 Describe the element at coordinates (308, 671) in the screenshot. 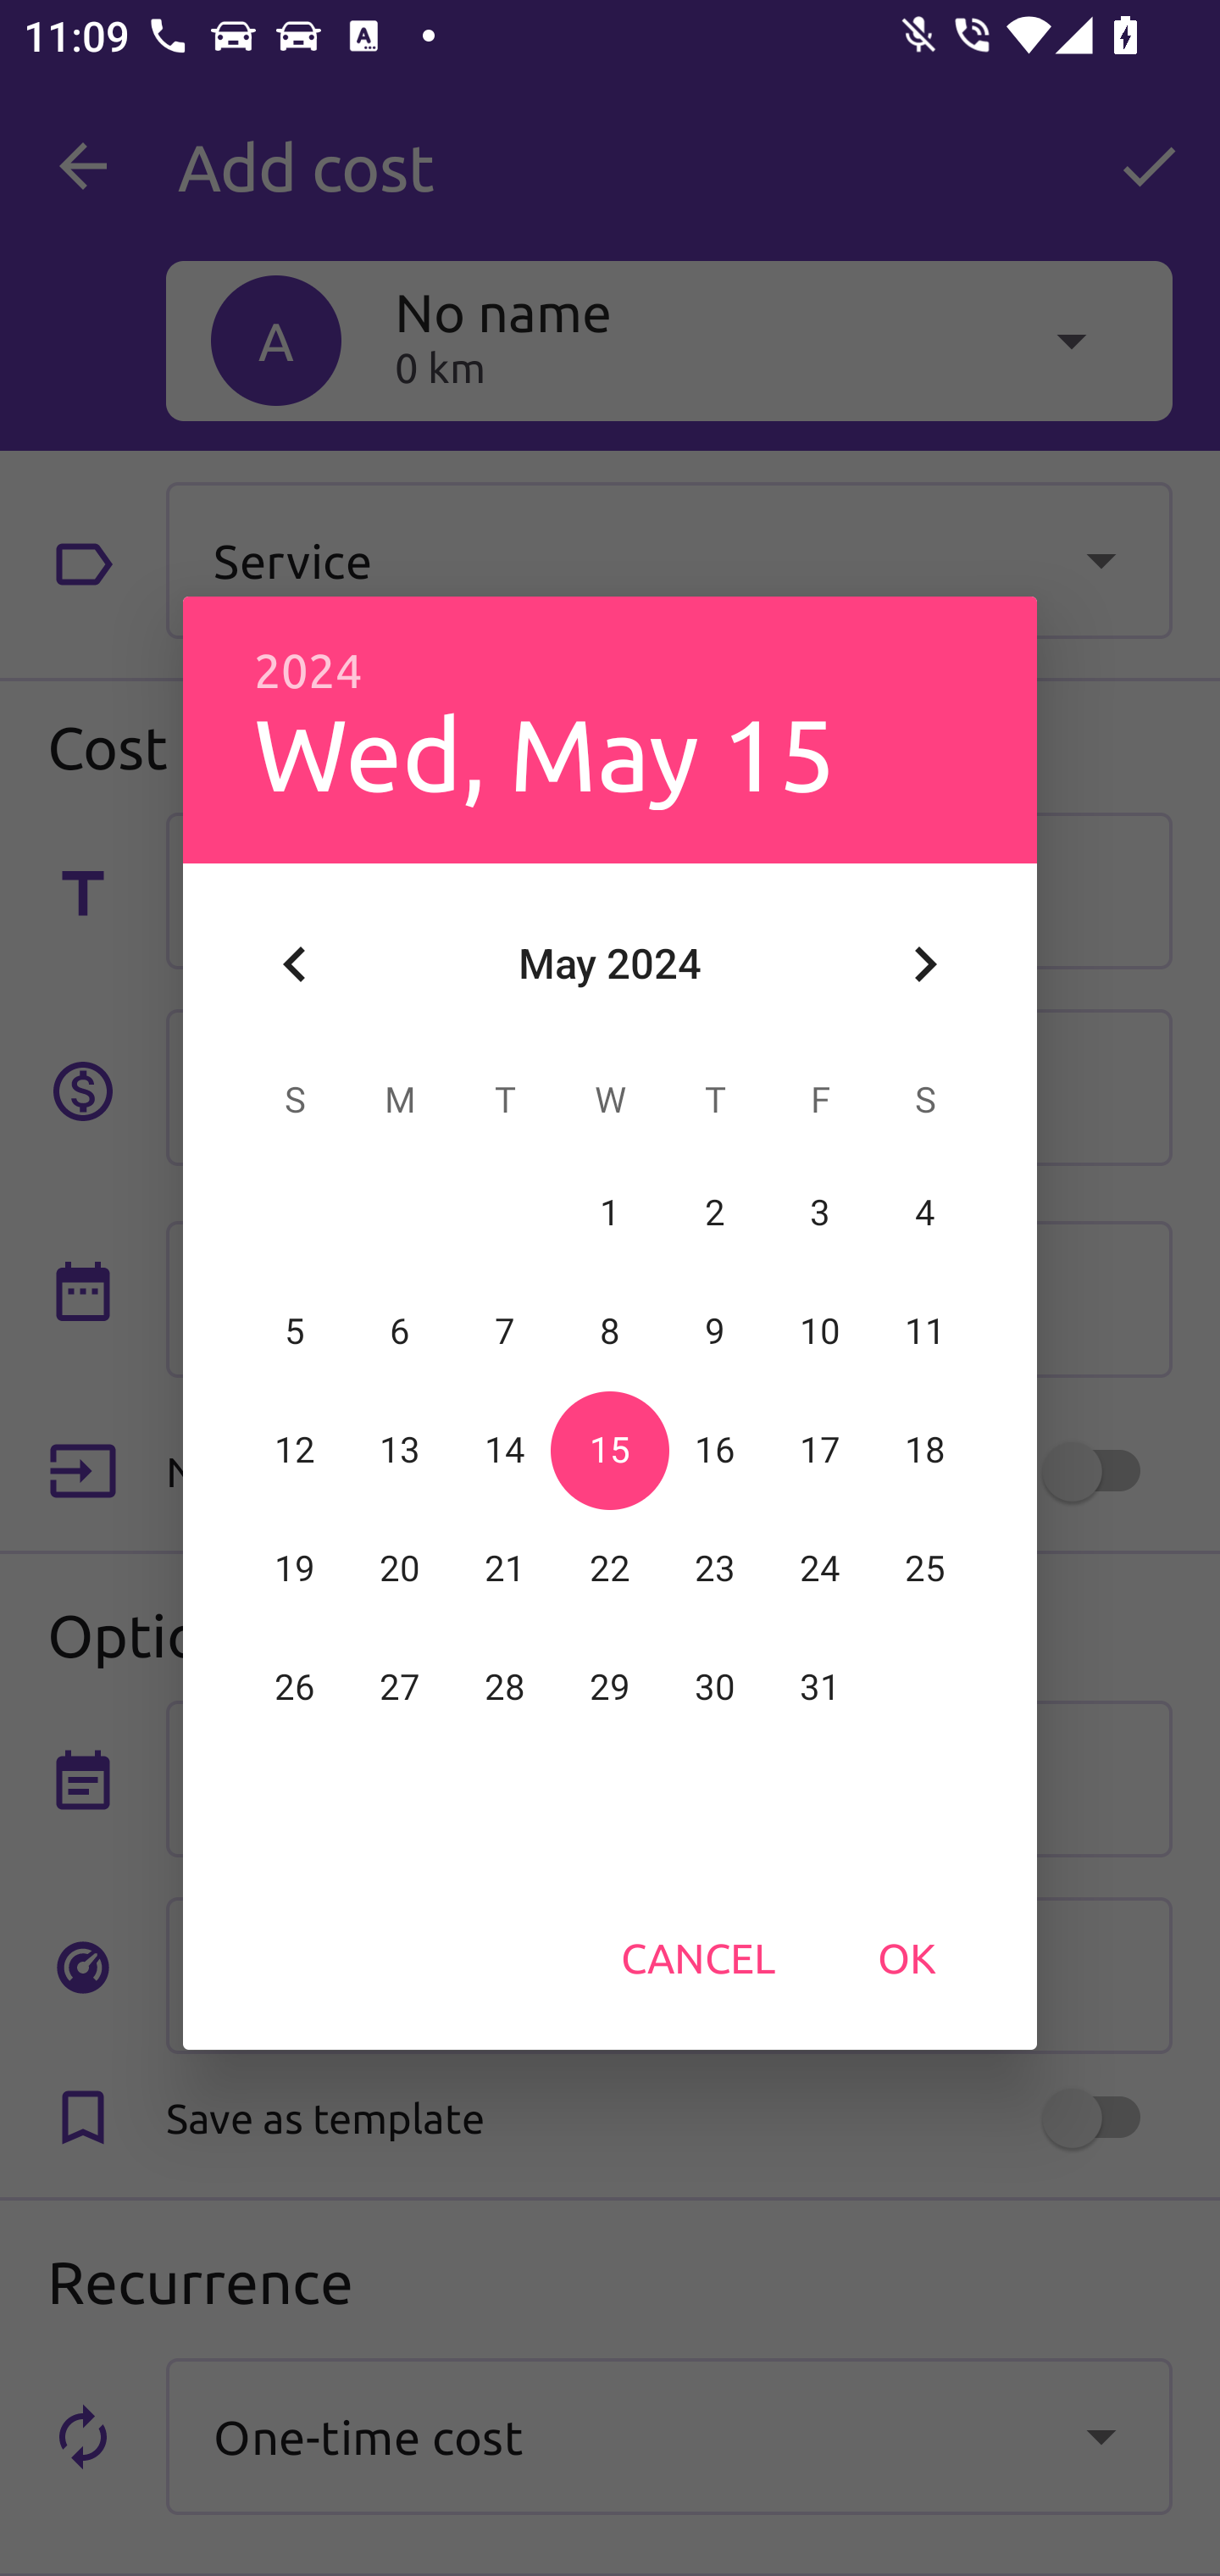

I see `2024` at that location.